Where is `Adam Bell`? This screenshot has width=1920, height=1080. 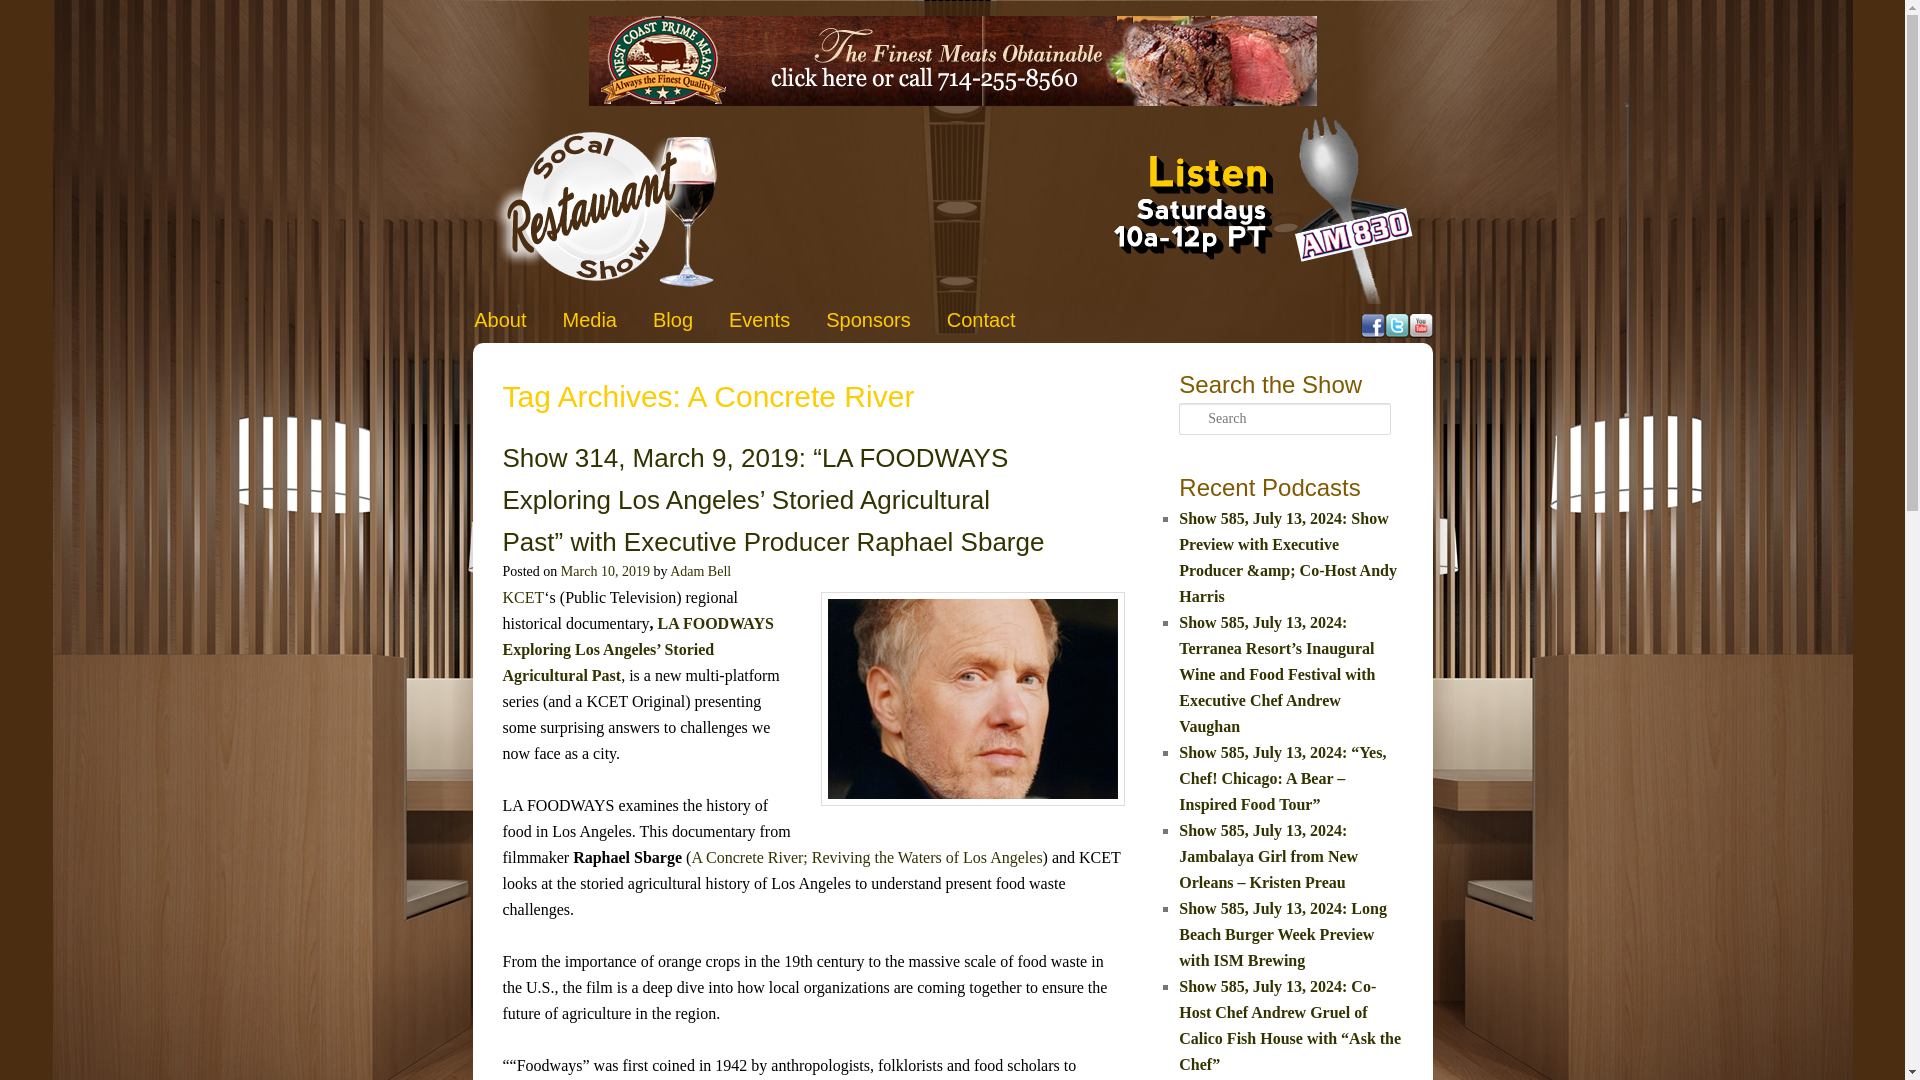 Adam Bell is located at coordinates (700, 570).